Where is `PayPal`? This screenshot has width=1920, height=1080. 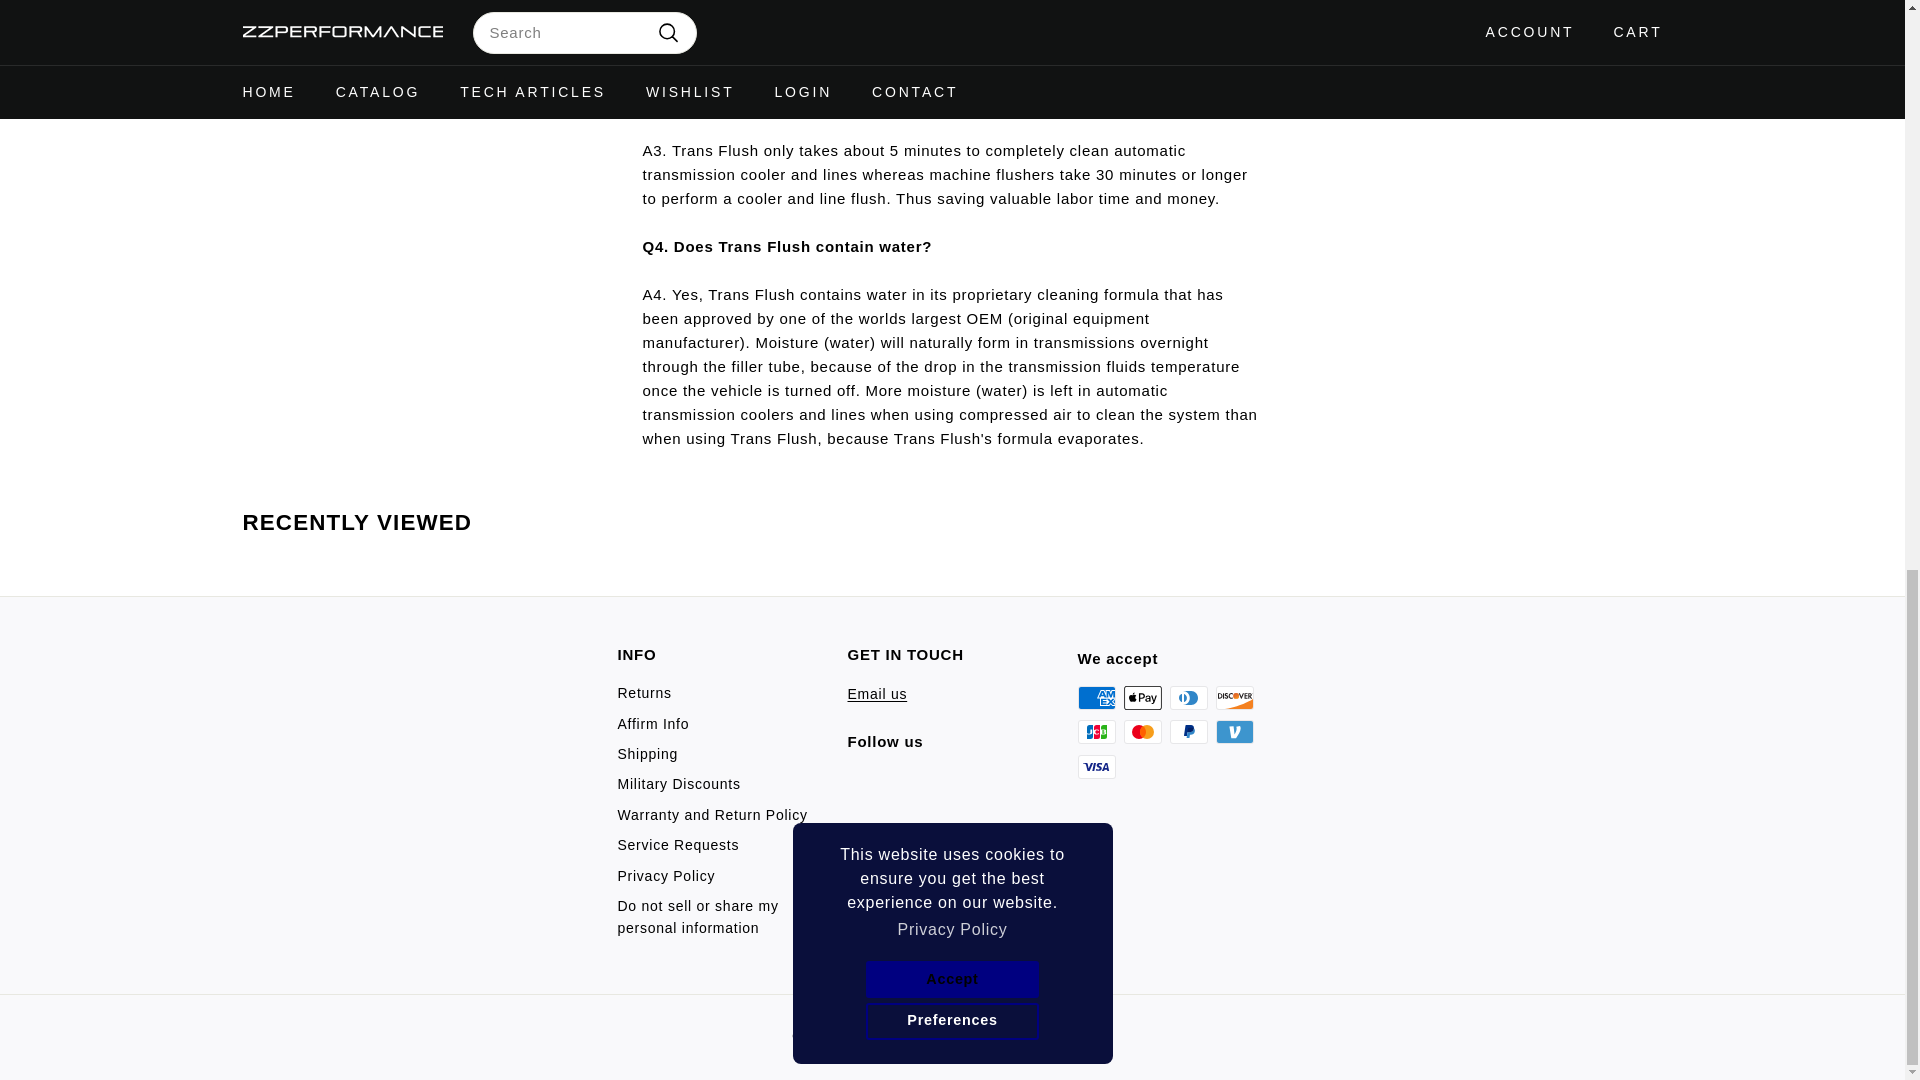 PayPal is located at coordinates (1188, 732).